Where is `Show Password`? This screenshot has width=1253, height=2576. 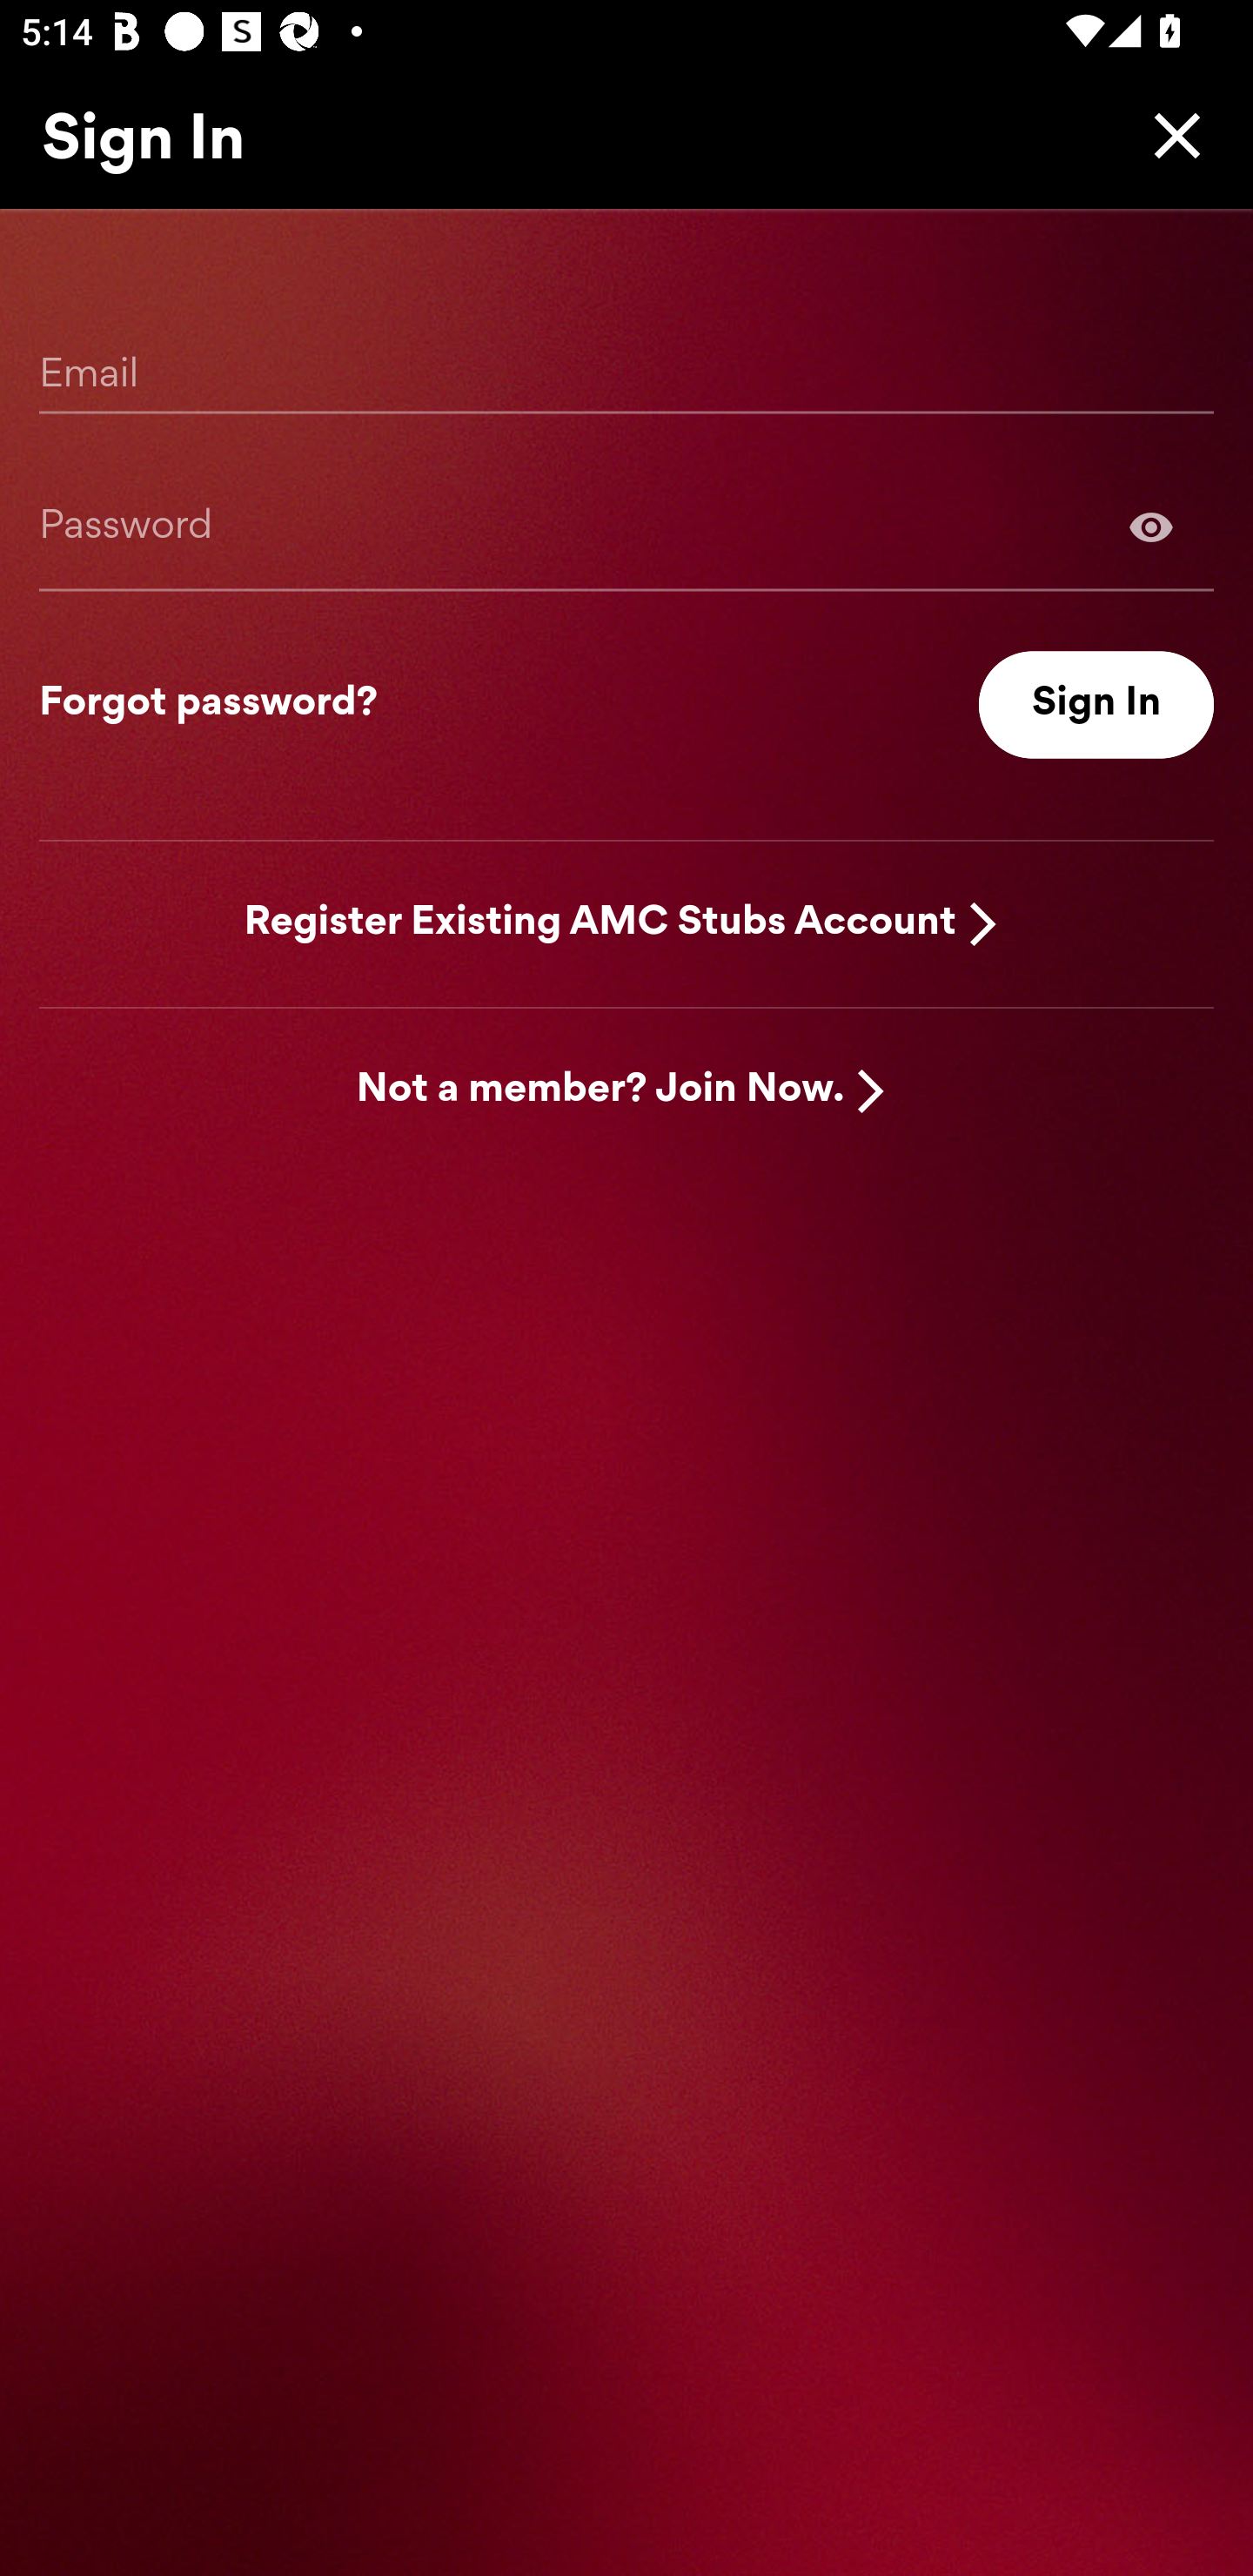 Show Password is located at coordinates (1151, 526).